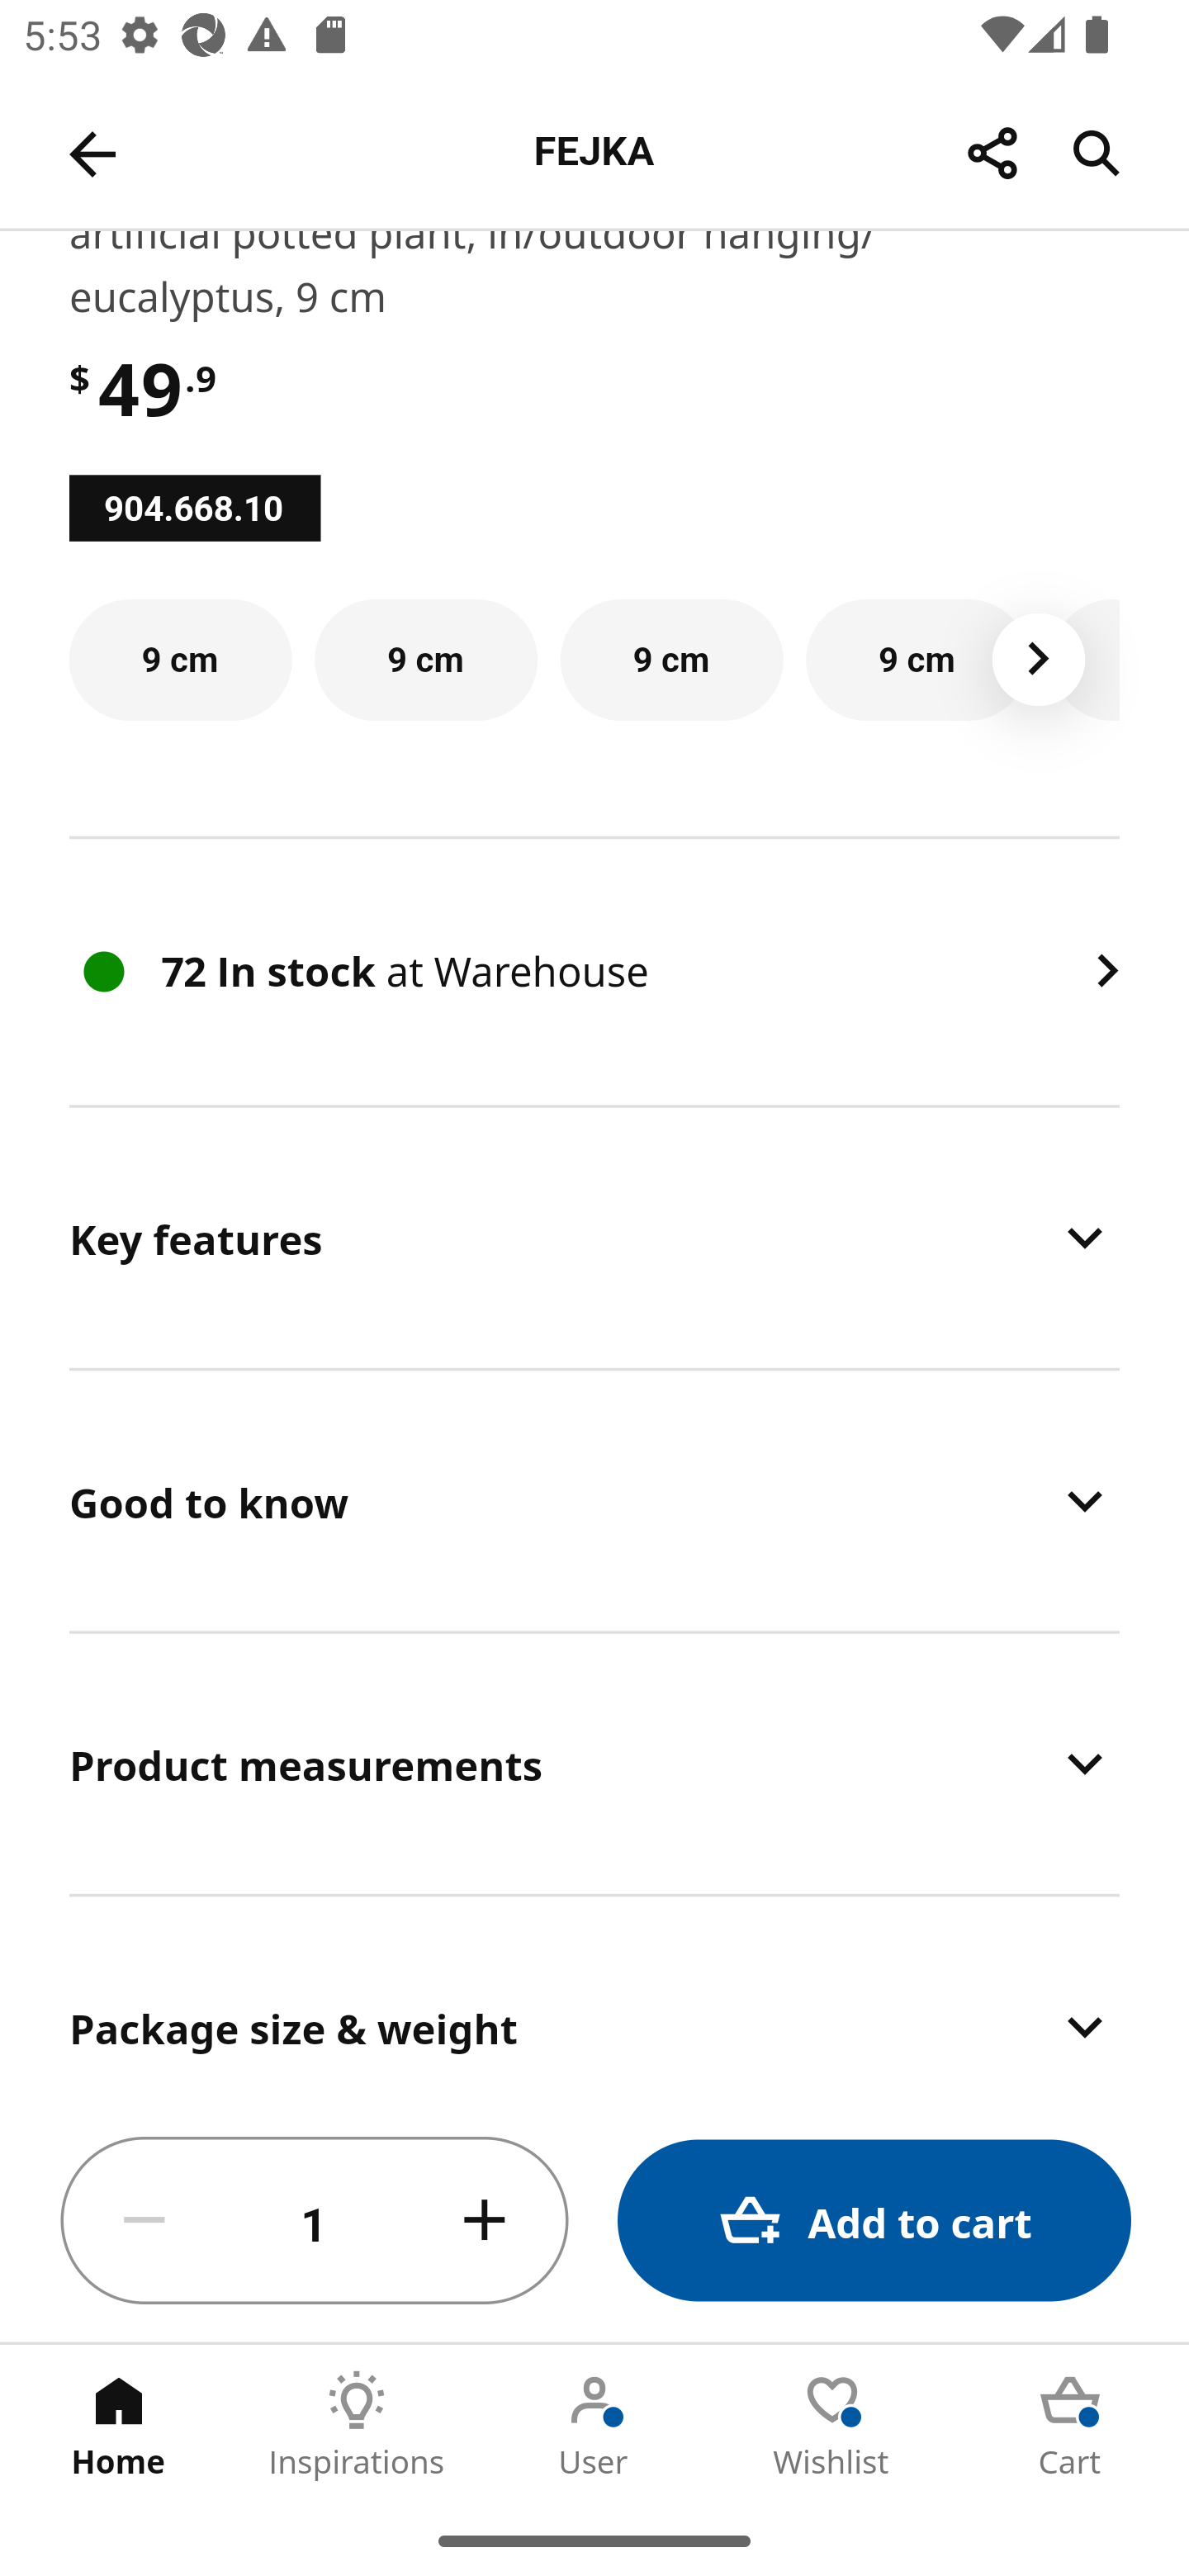 The width and height of the screenshot is (1189, 2576). Describe the element at coordinates (119, 2425) in the screenshot. I see `Home
Tab 1 of 5` at that location.